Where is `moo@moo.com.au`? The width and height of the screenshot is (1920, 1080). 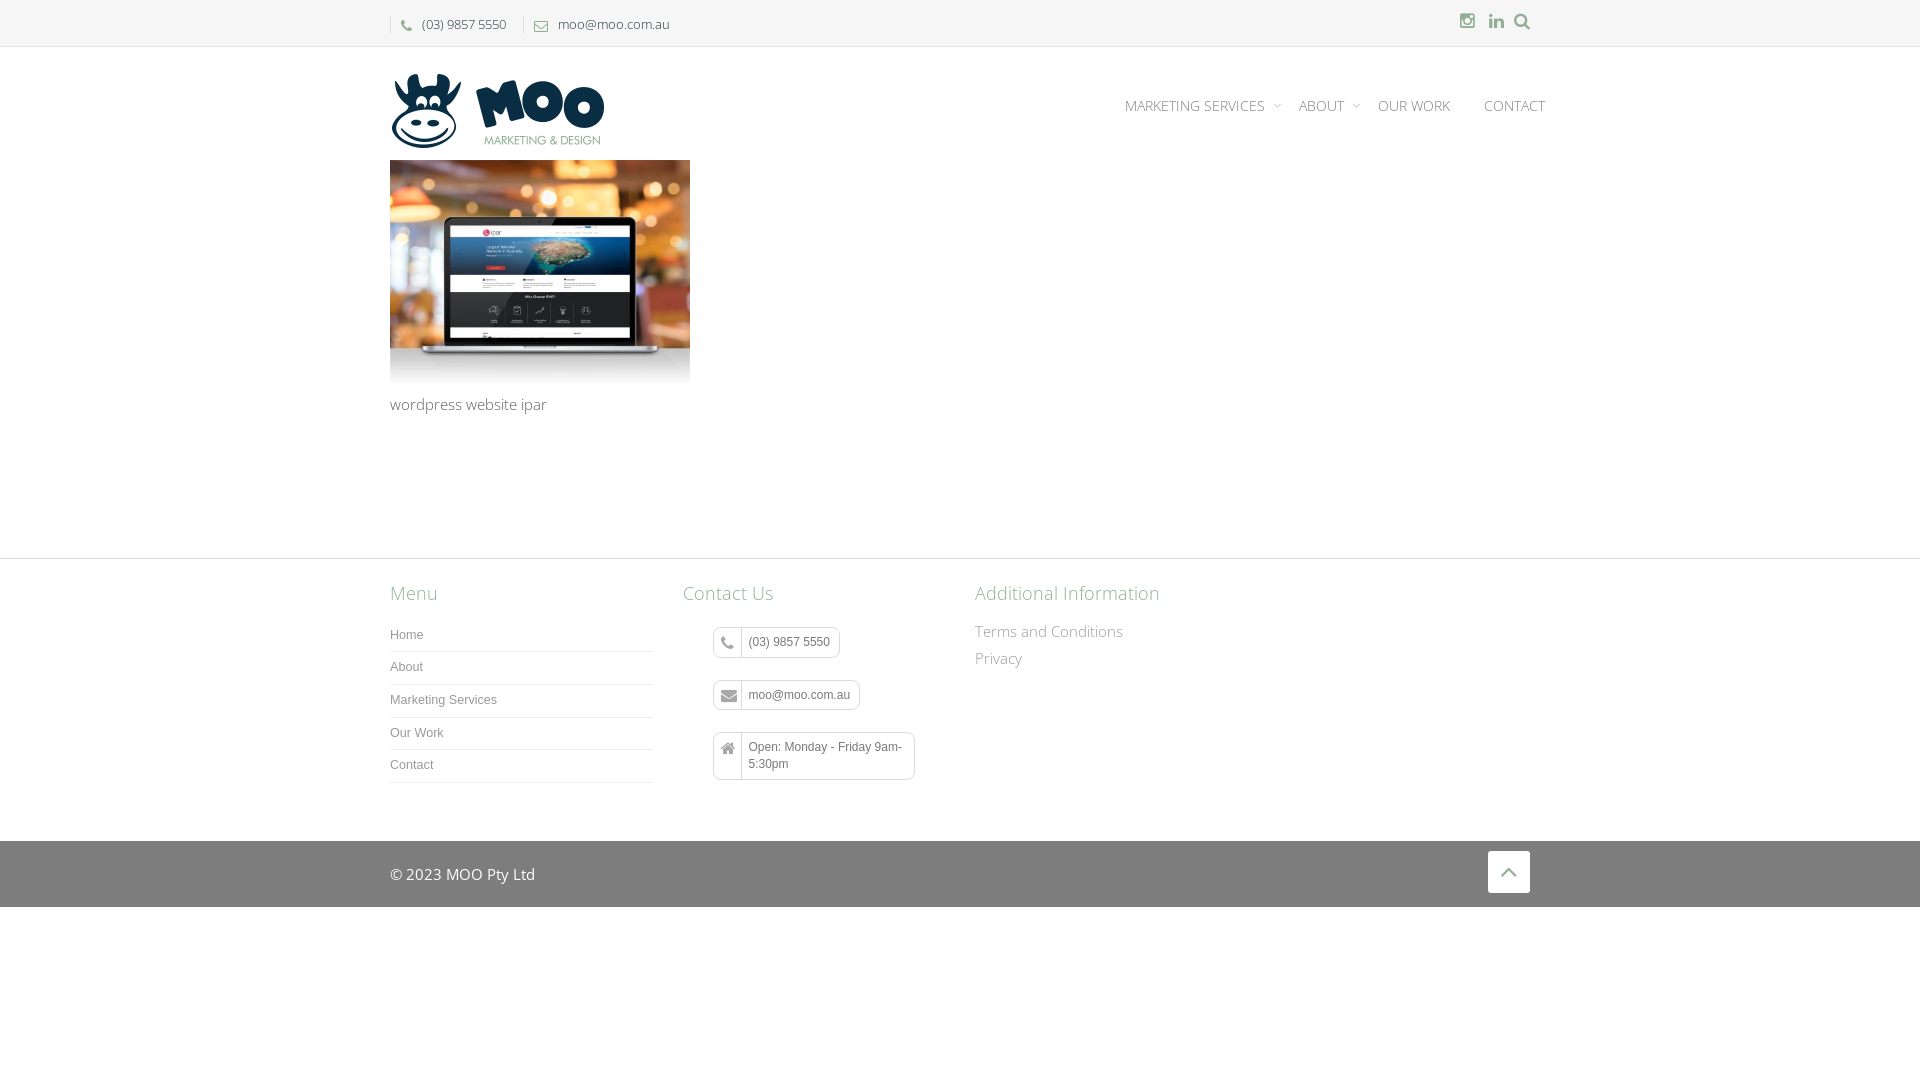
moo@moo.com.au is located at coordinates (786, 696).